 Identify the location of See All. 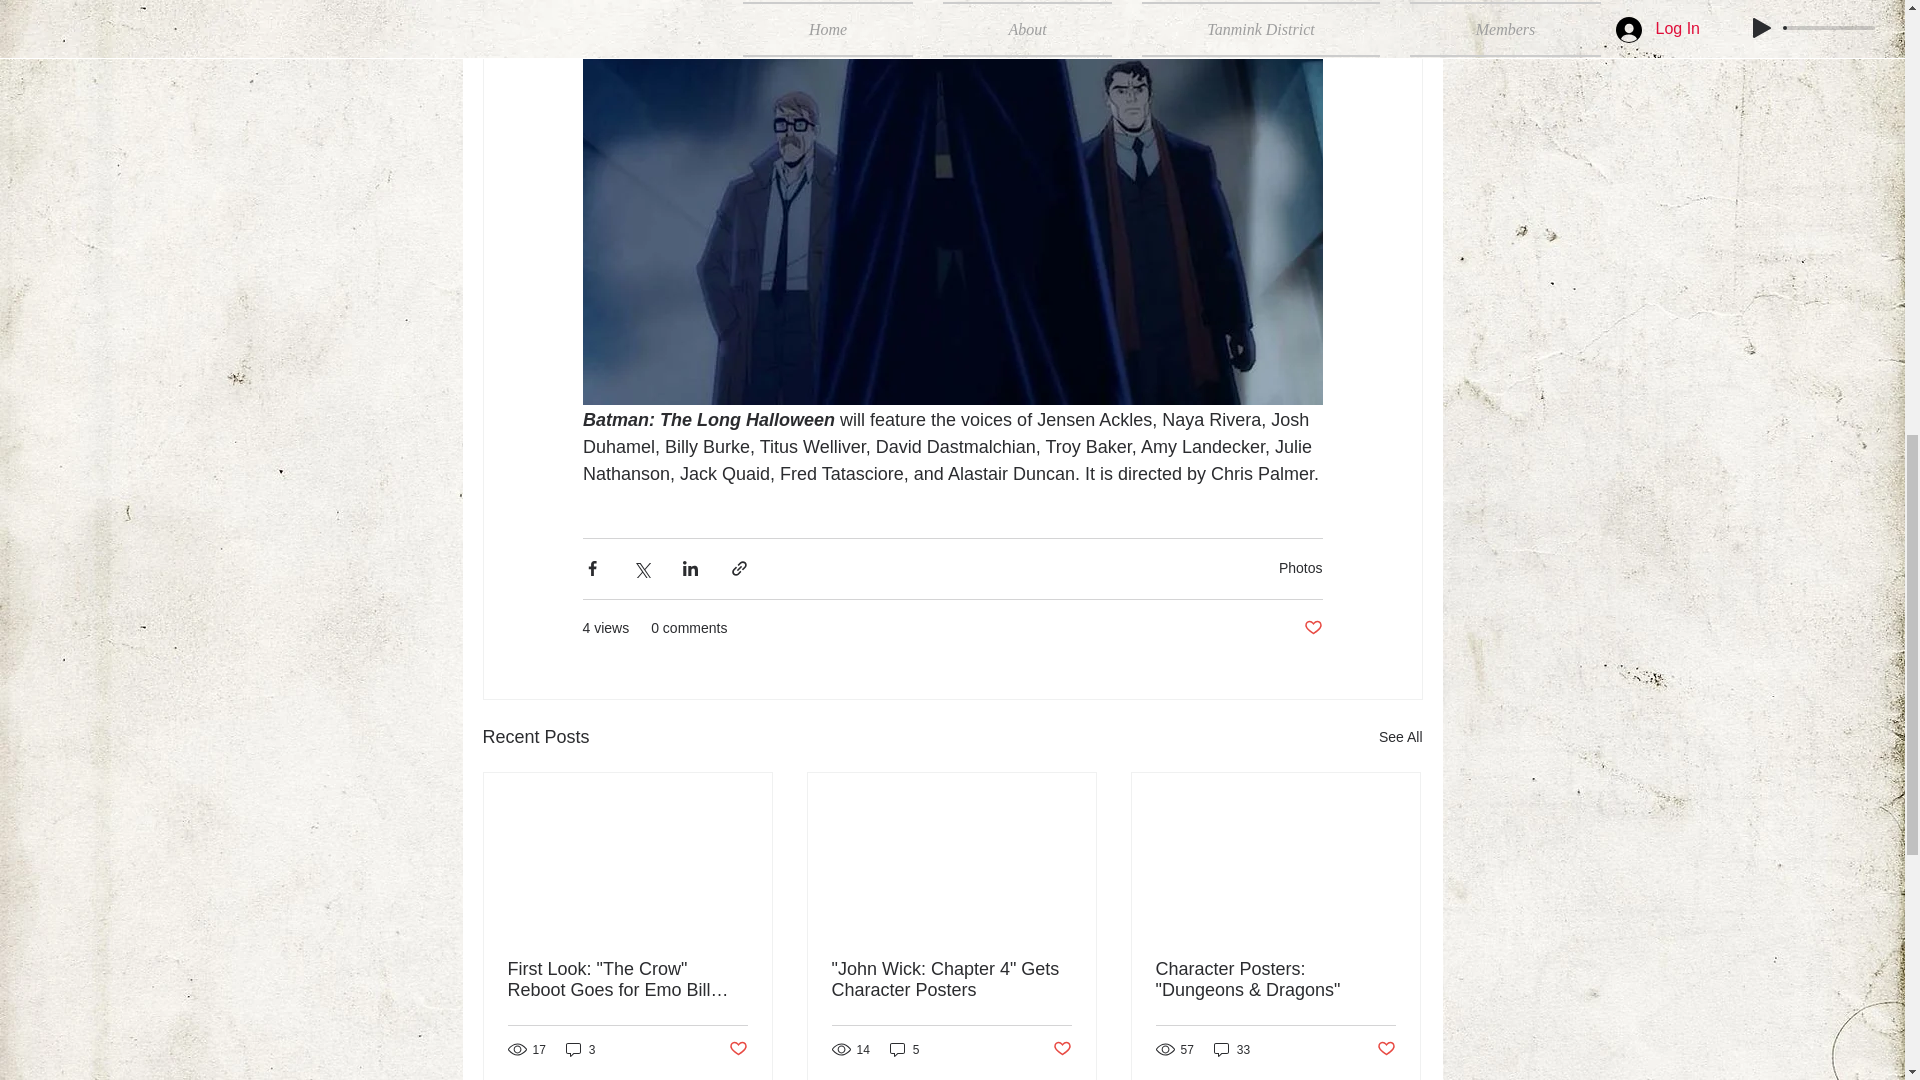
(1400, 736).